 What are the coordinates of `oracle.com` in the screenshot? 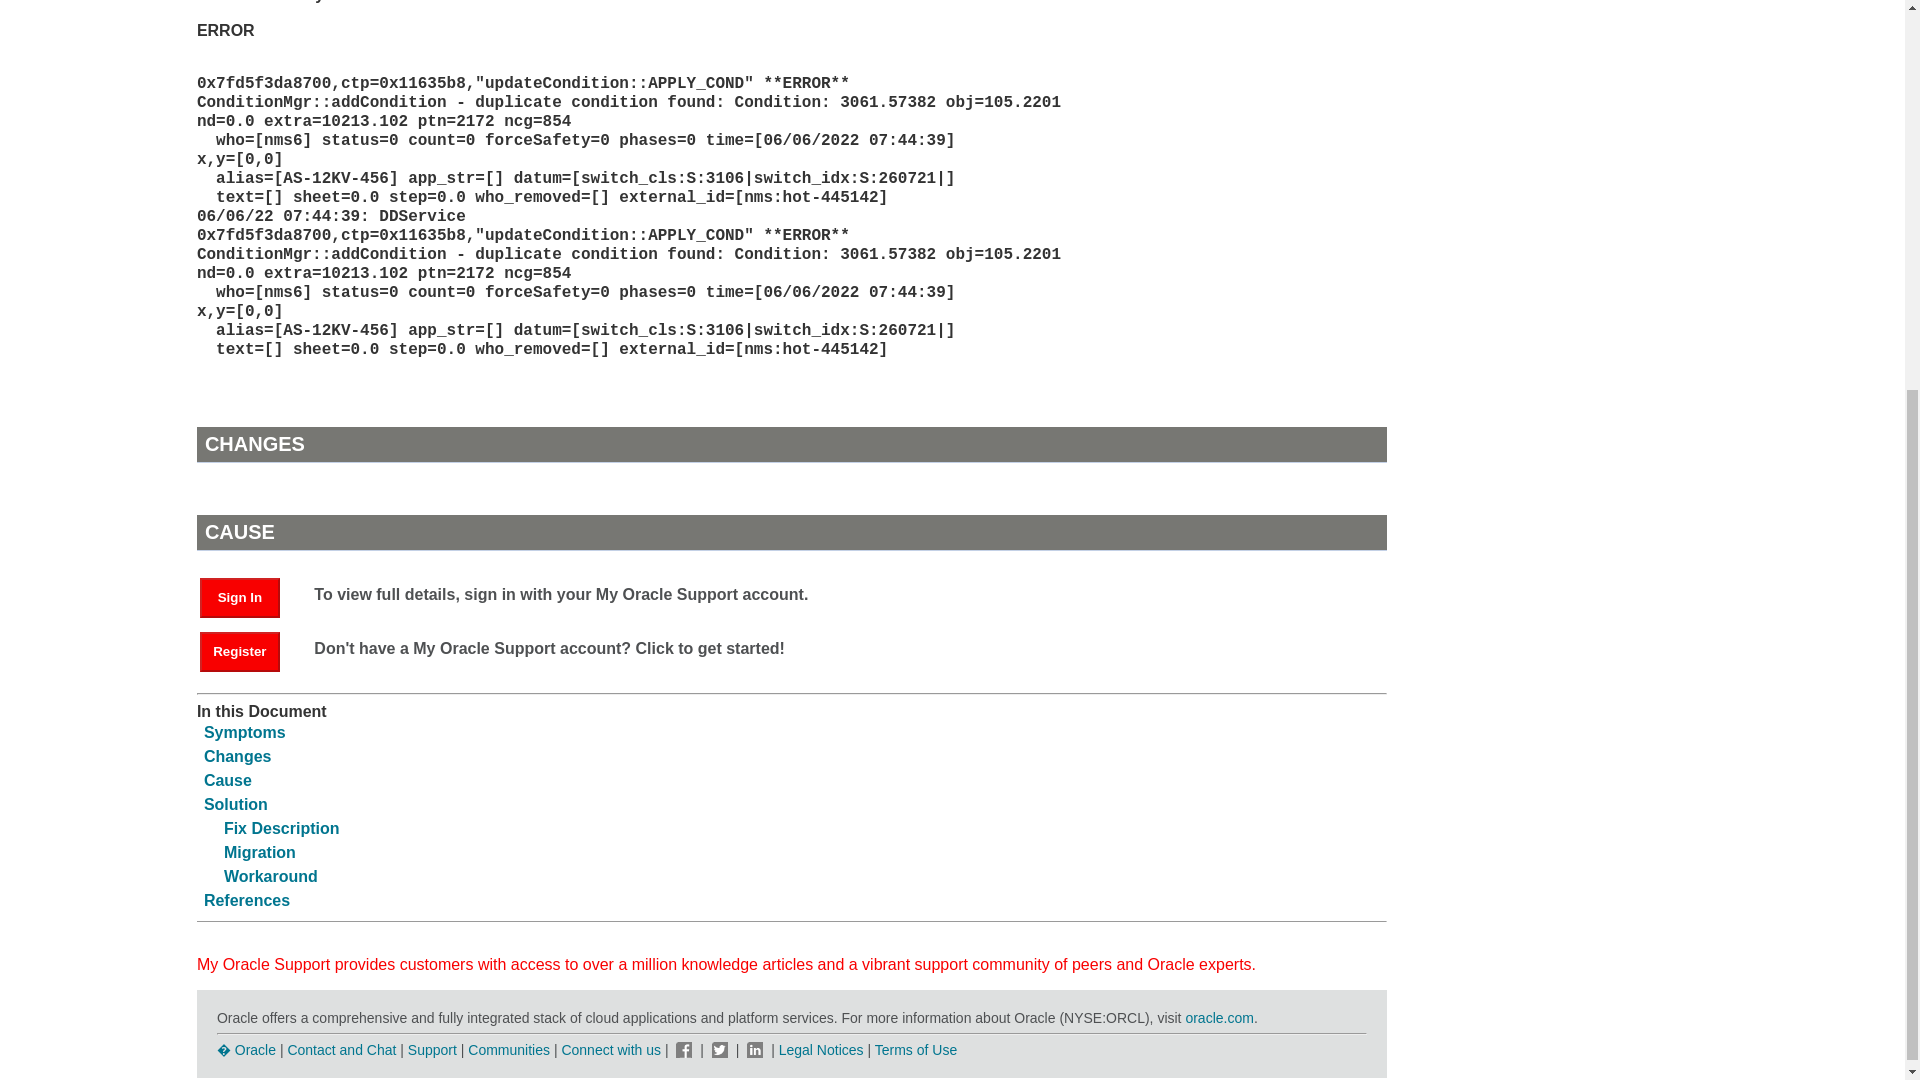 It's located at (1218, 1018).